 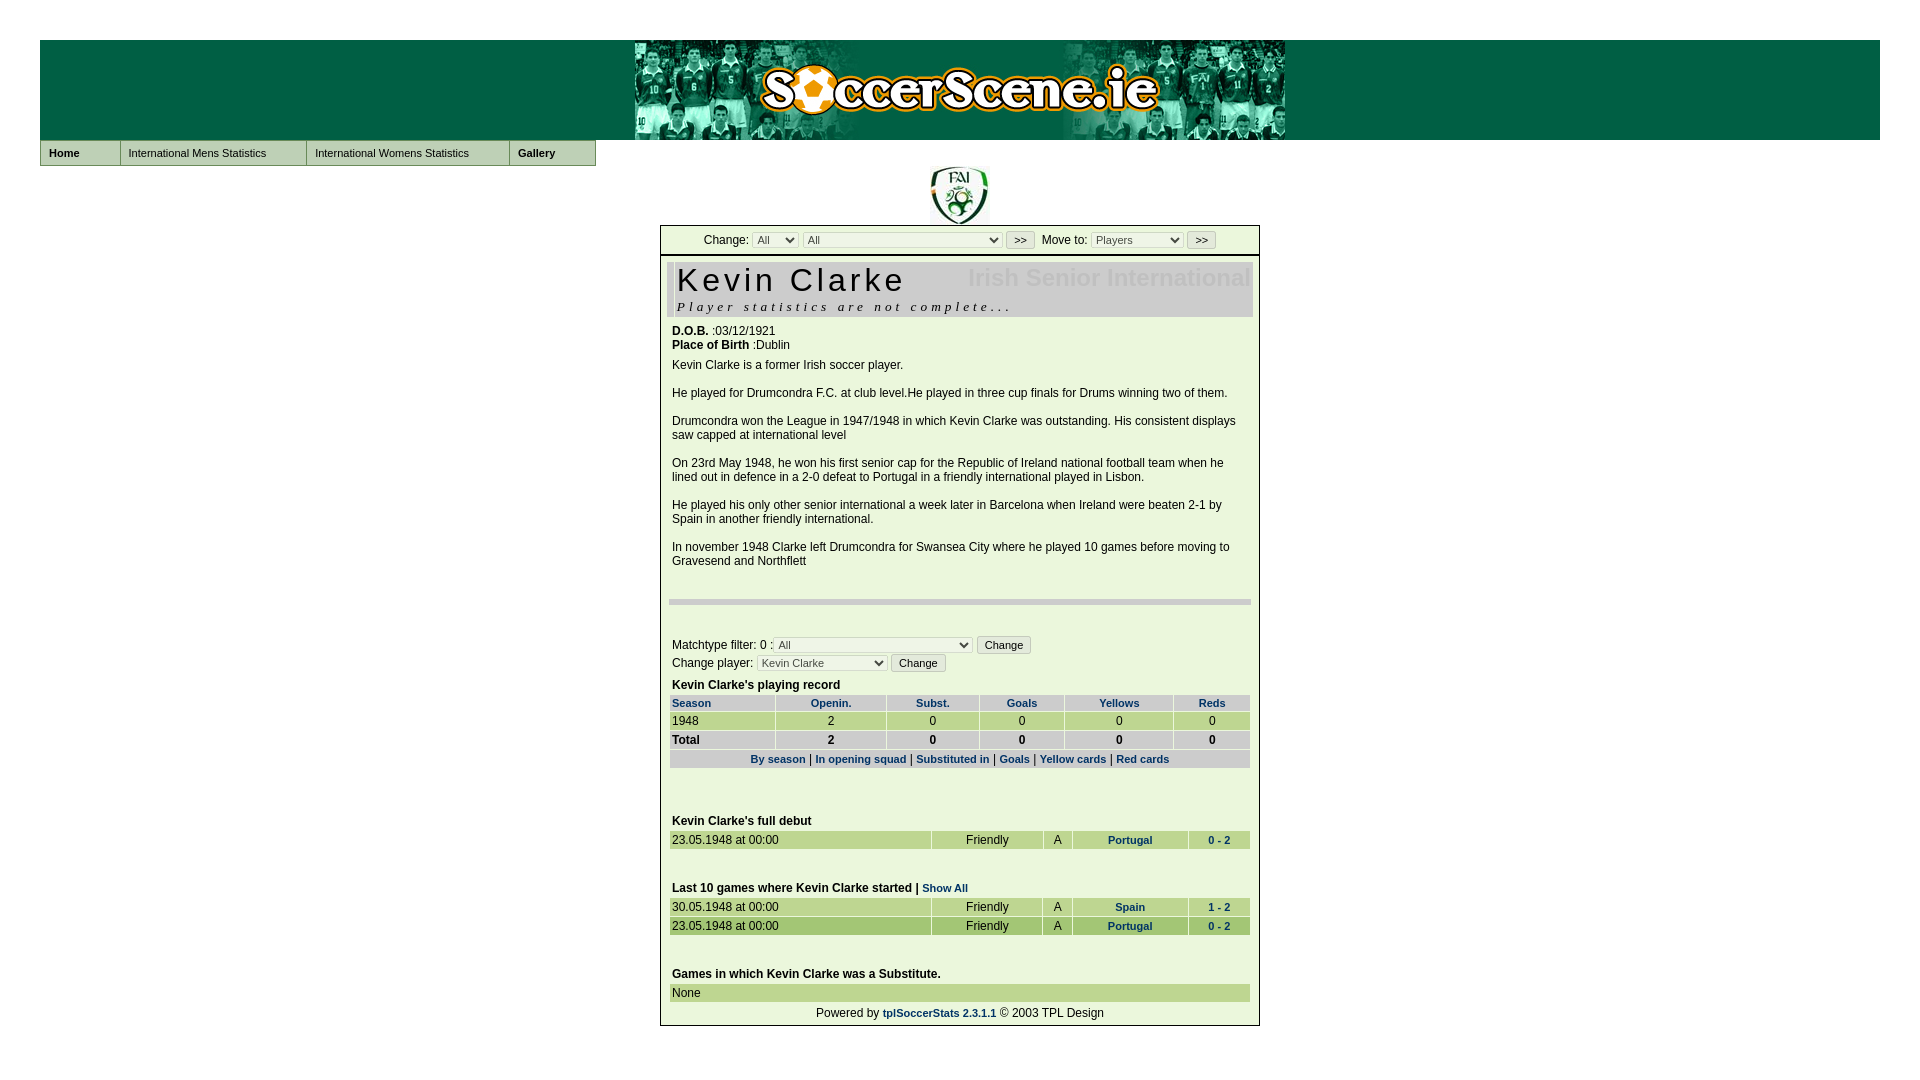 I want to click on Change, so click(x=1004, y=645).